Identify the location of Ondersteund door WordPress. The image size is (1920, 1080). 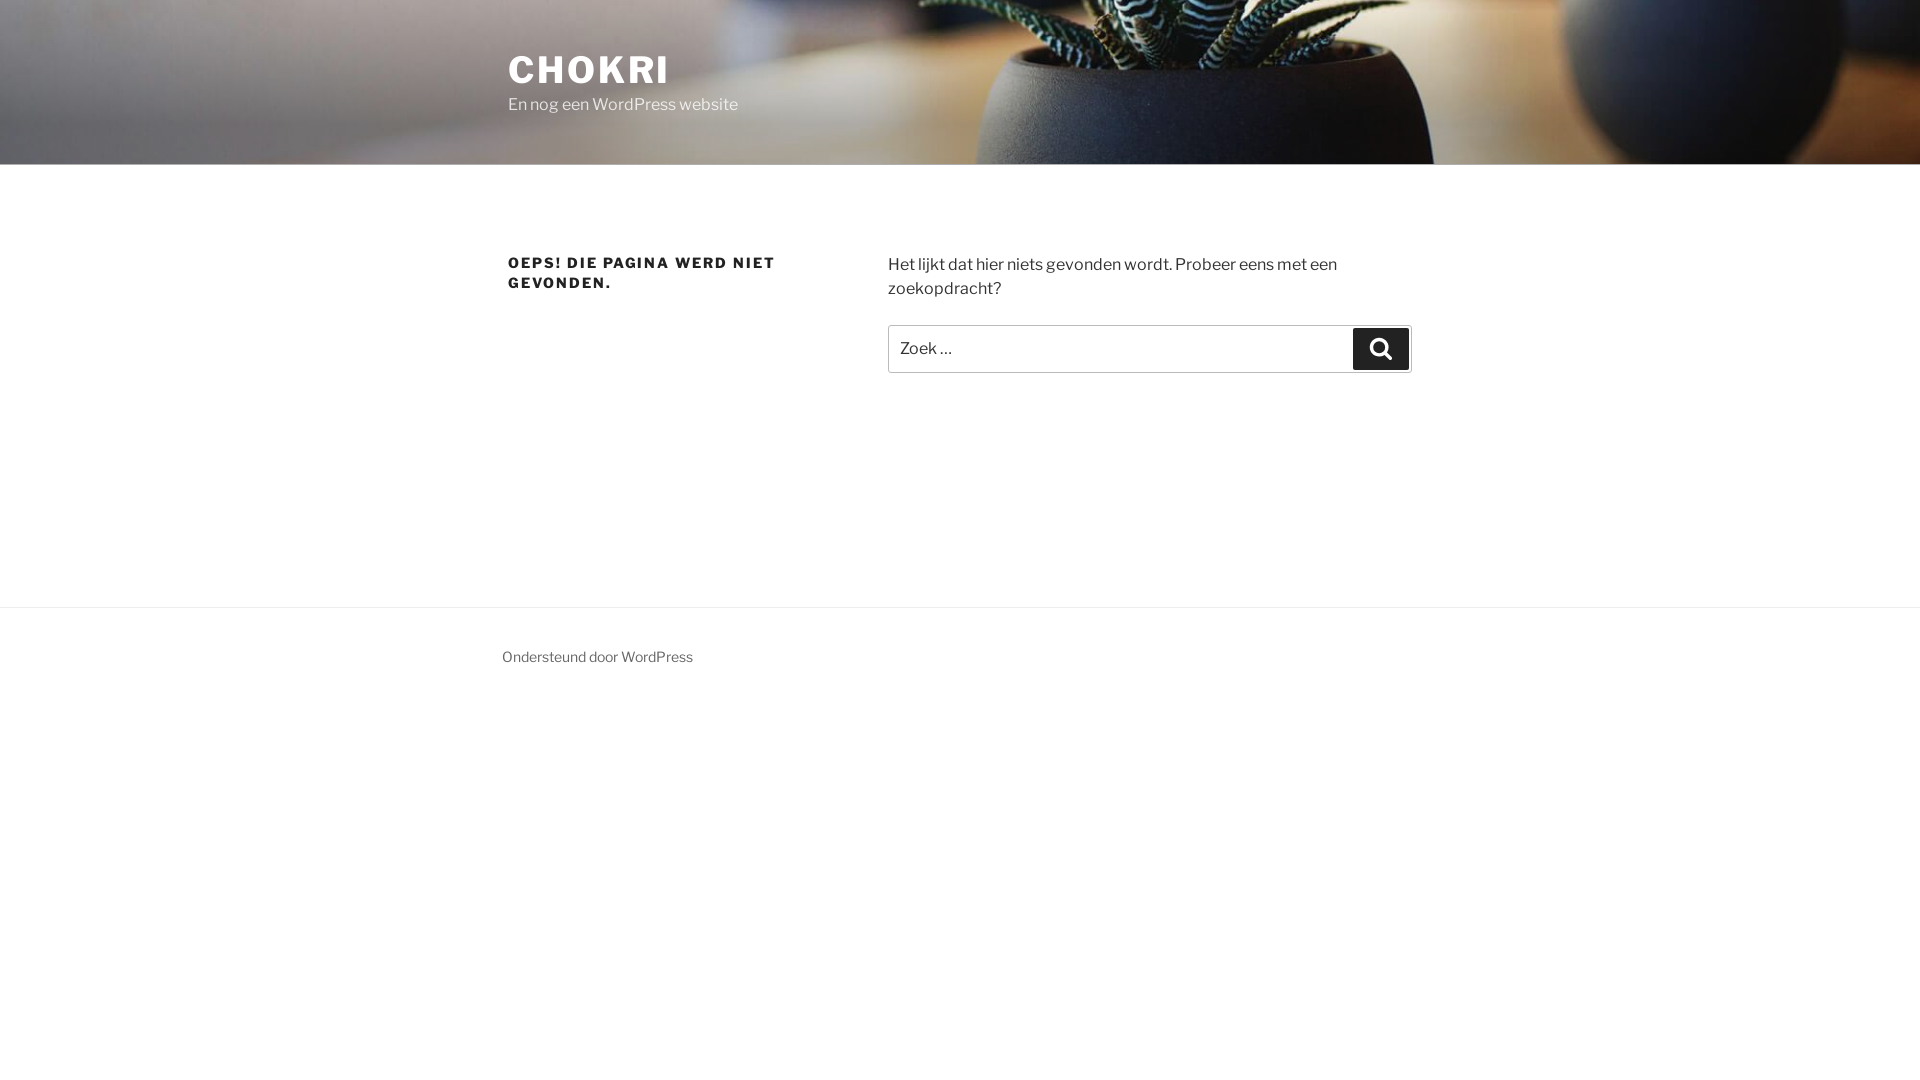
(598, 656).